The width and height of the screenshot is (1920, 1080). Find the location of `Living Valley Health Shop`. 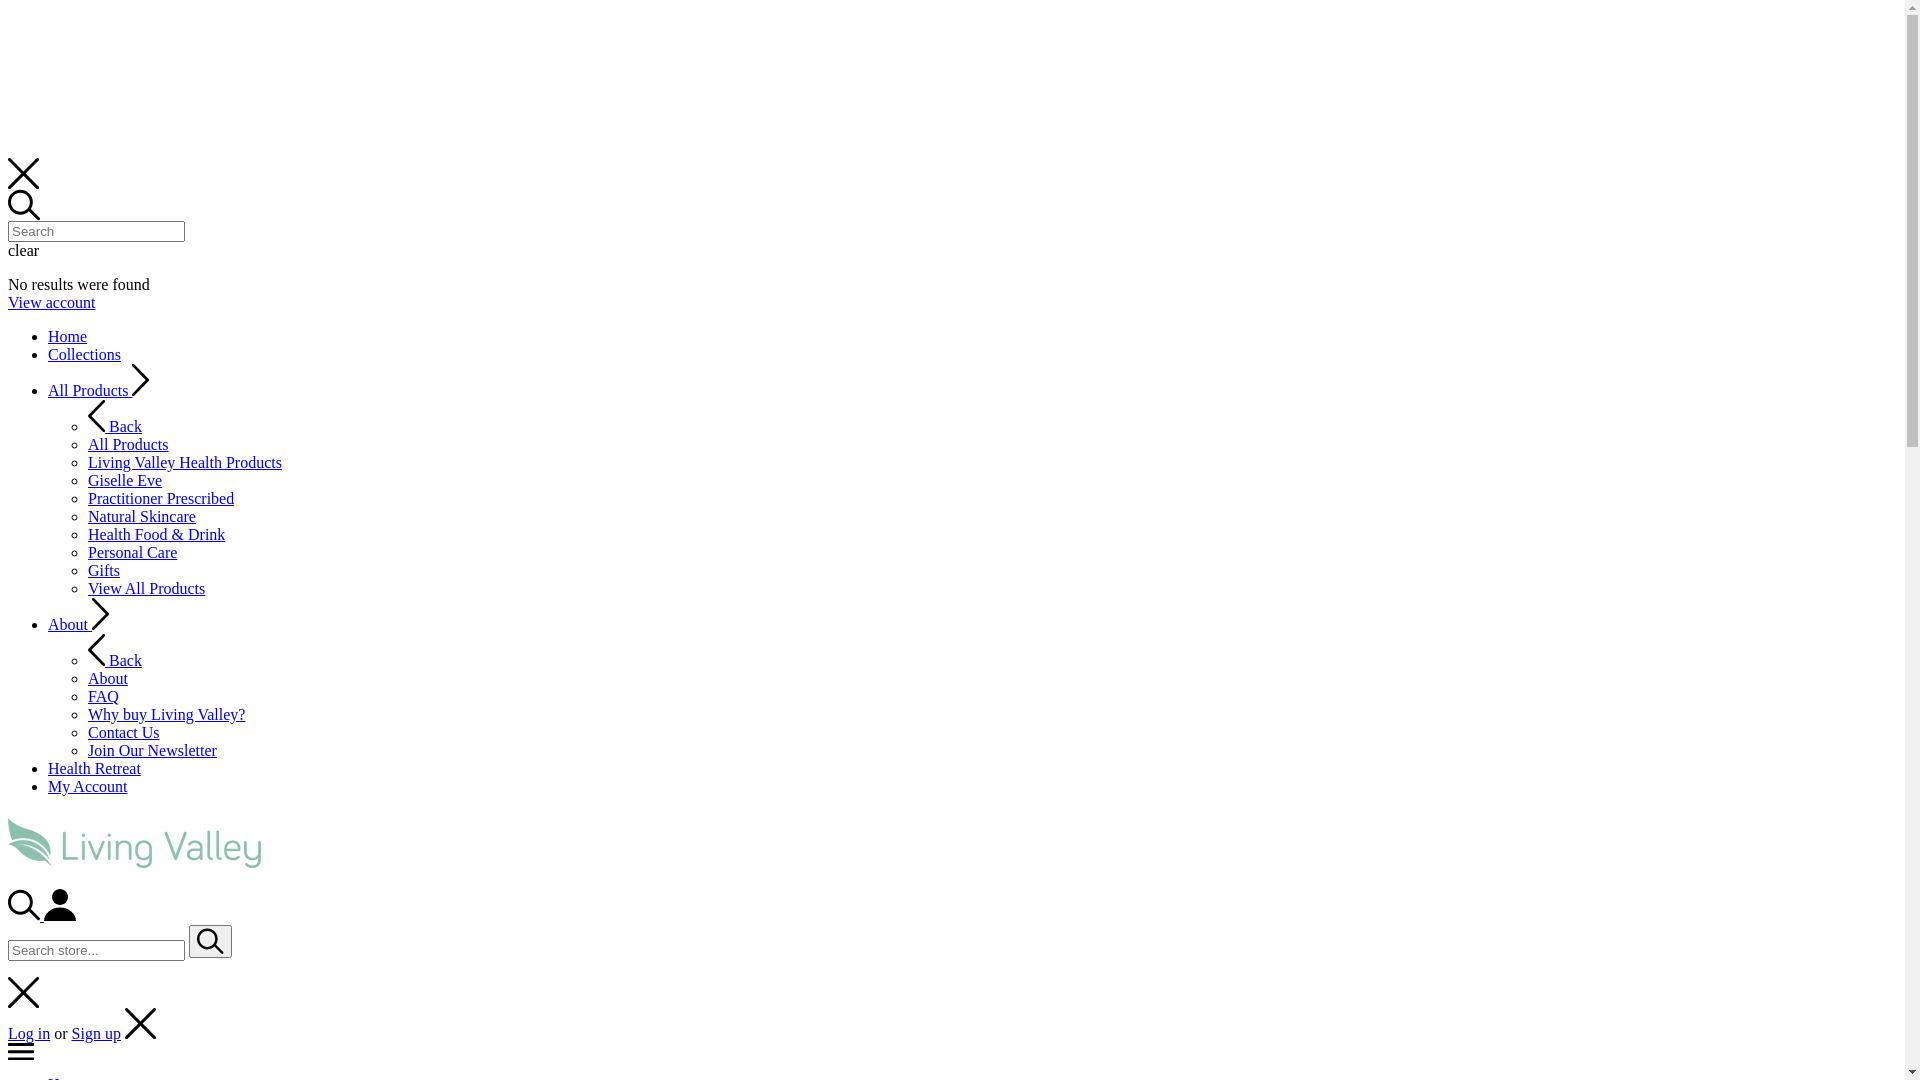

Living Valley Health Shop is located at coordinates (134, 857).